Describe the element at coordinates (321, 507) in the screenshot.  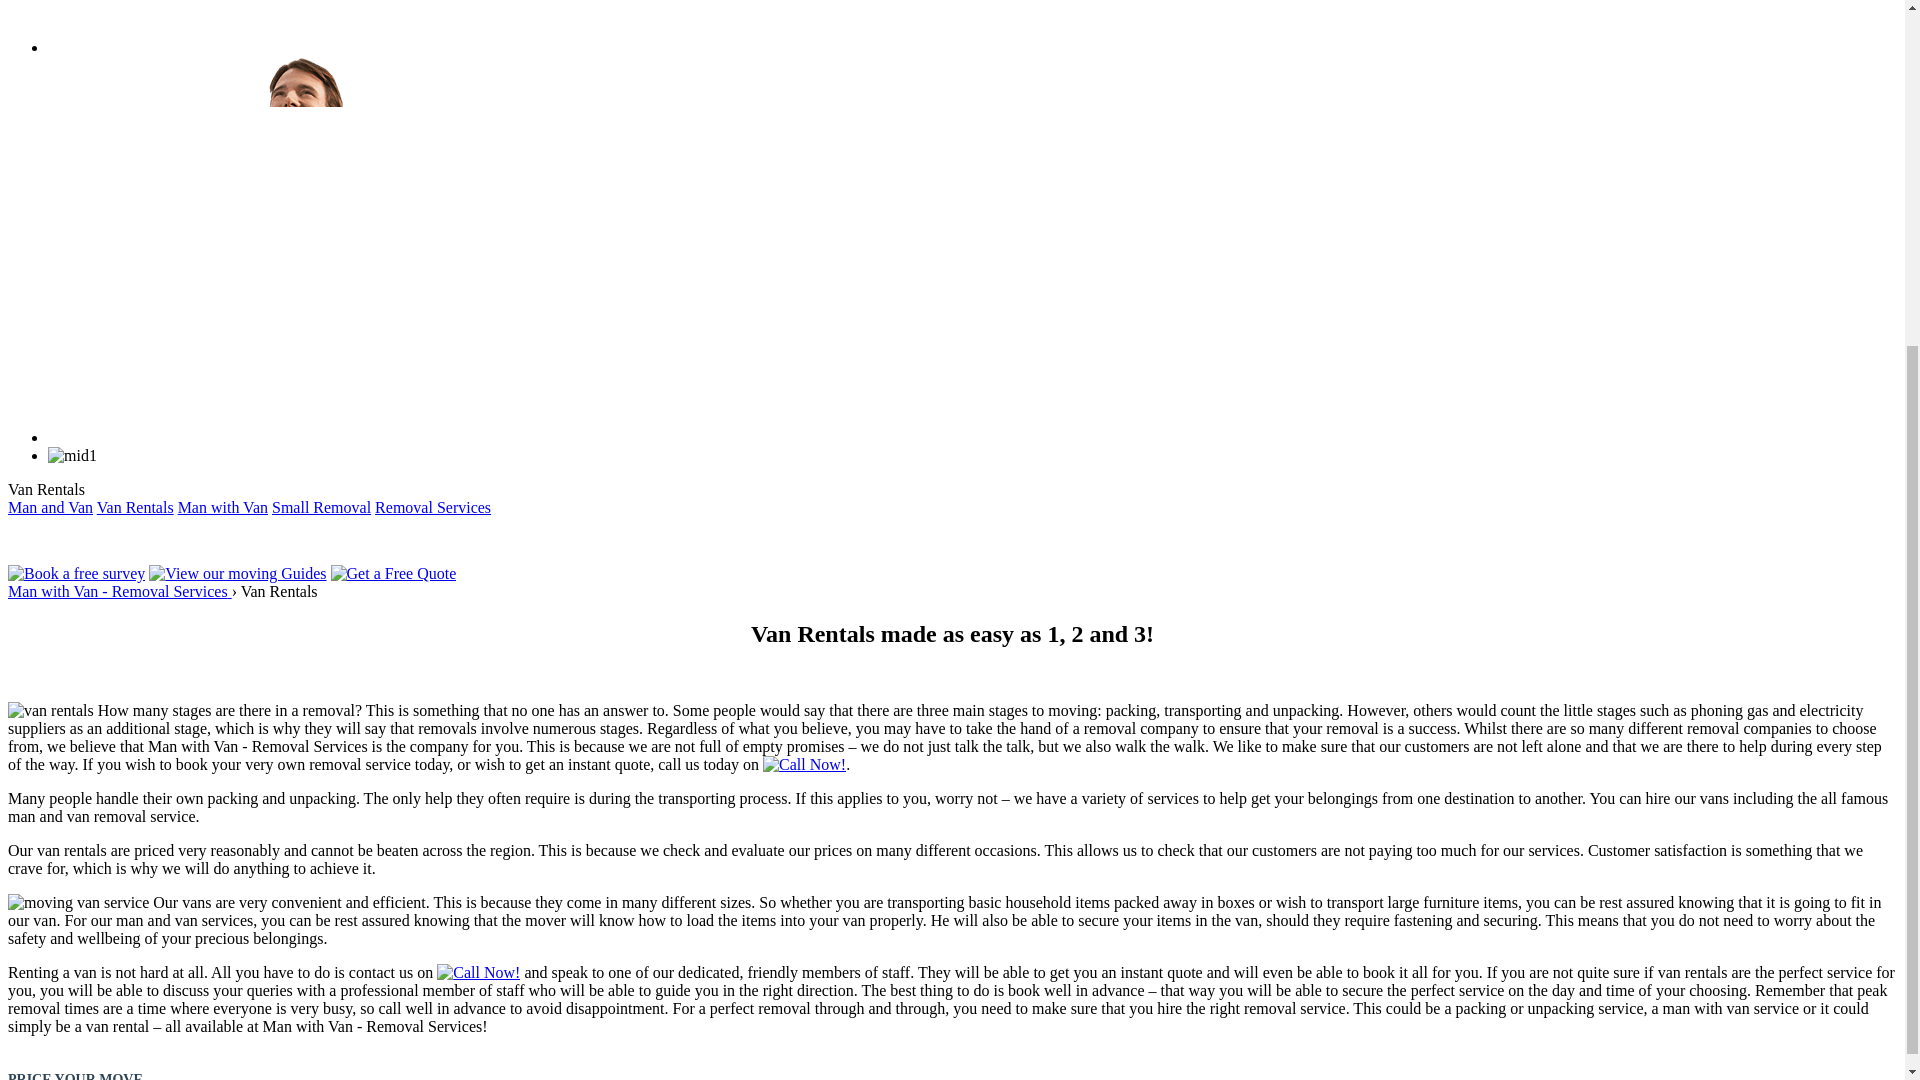
I see `Small Removal` at that location.